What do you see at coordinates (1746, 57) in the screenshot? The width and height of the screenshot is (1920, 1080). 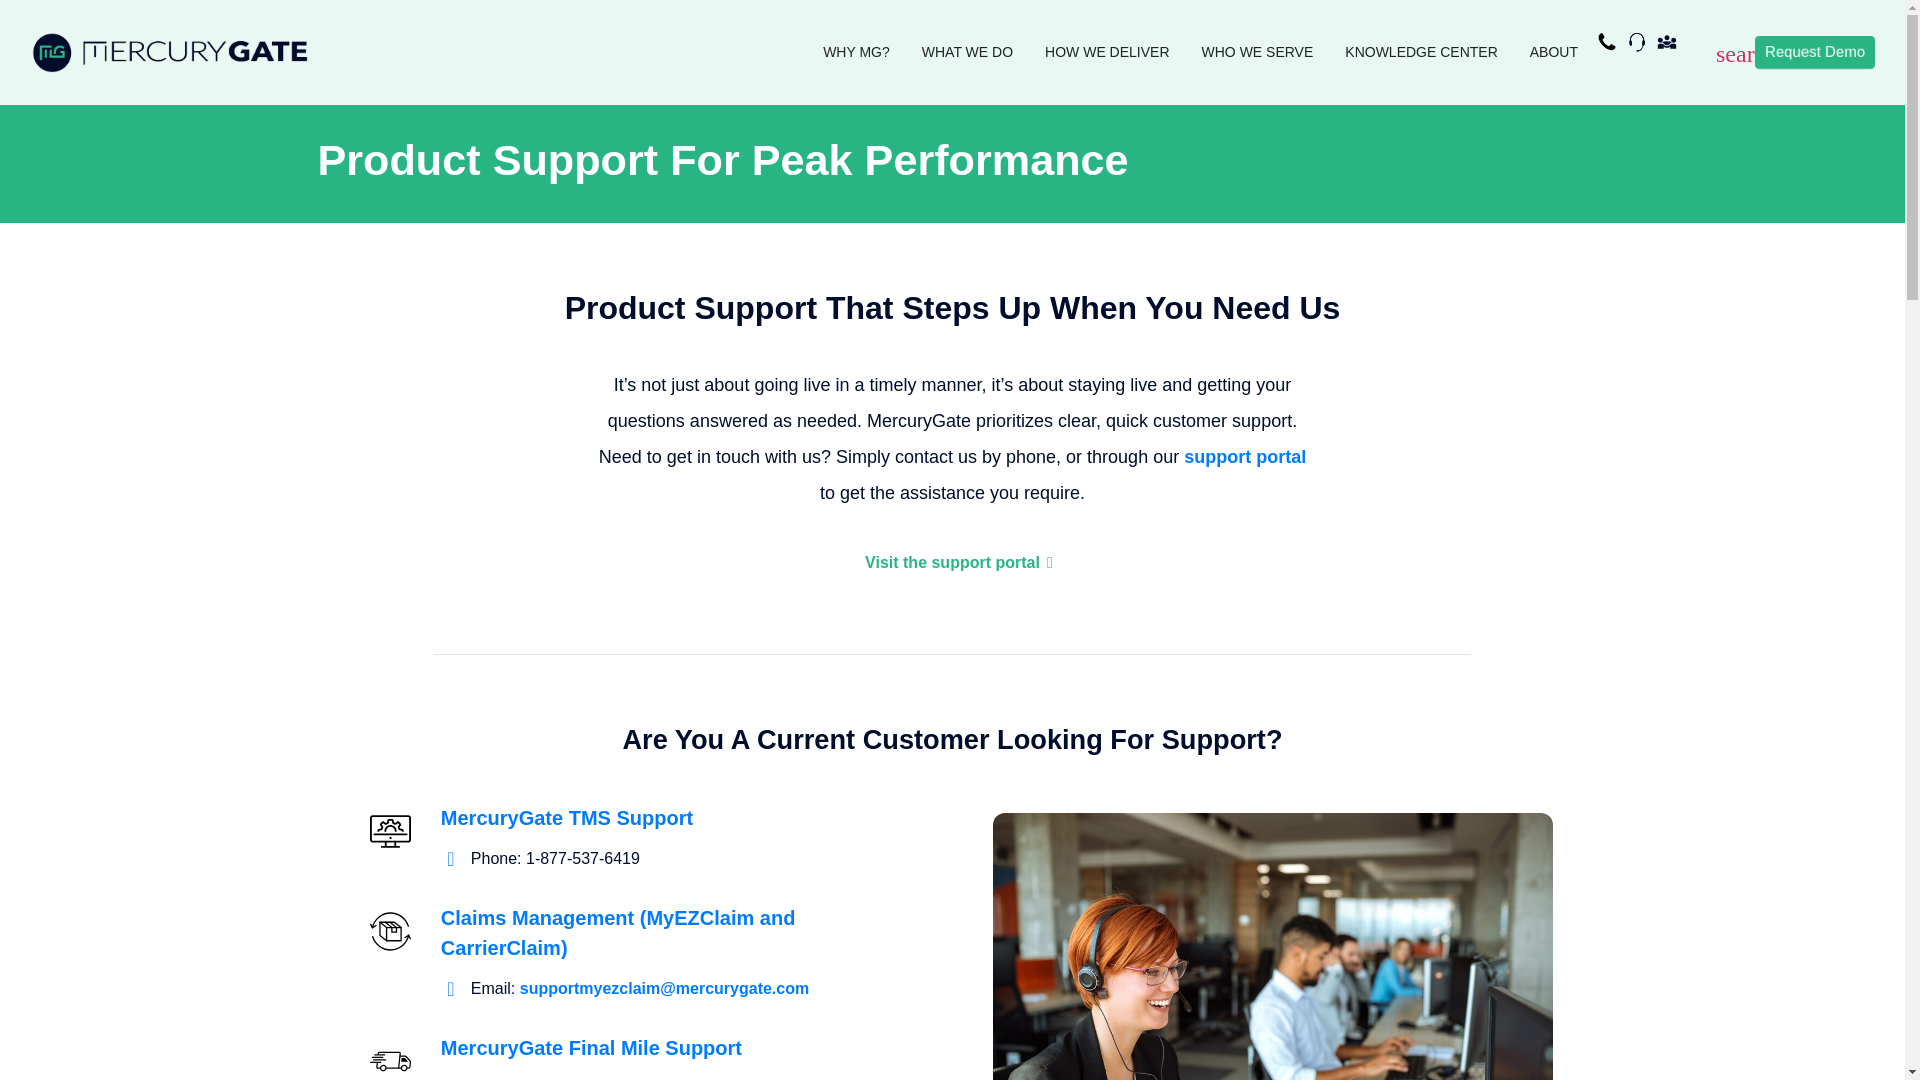 I see `Search` at bounding box center [1746, 57].